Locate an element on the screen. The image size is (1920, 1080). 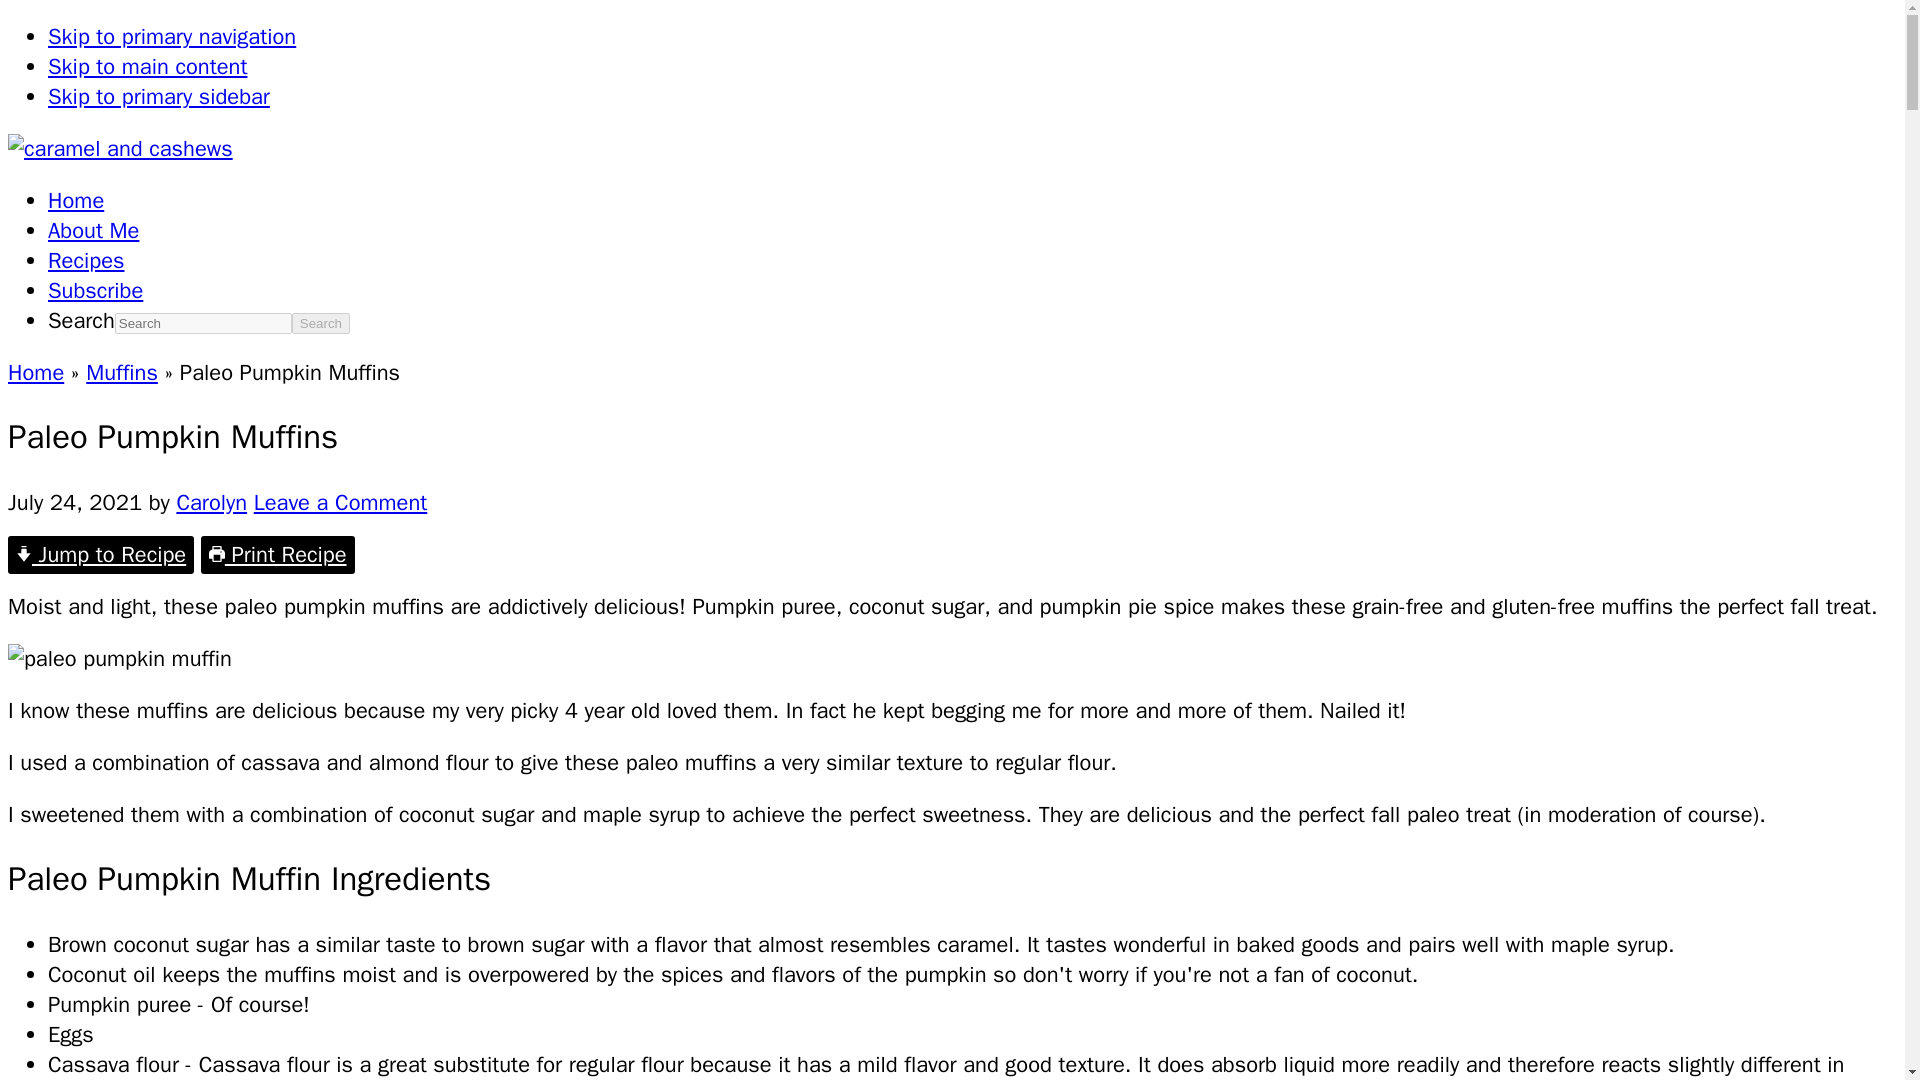
Home is located at coordinates (76, 200).